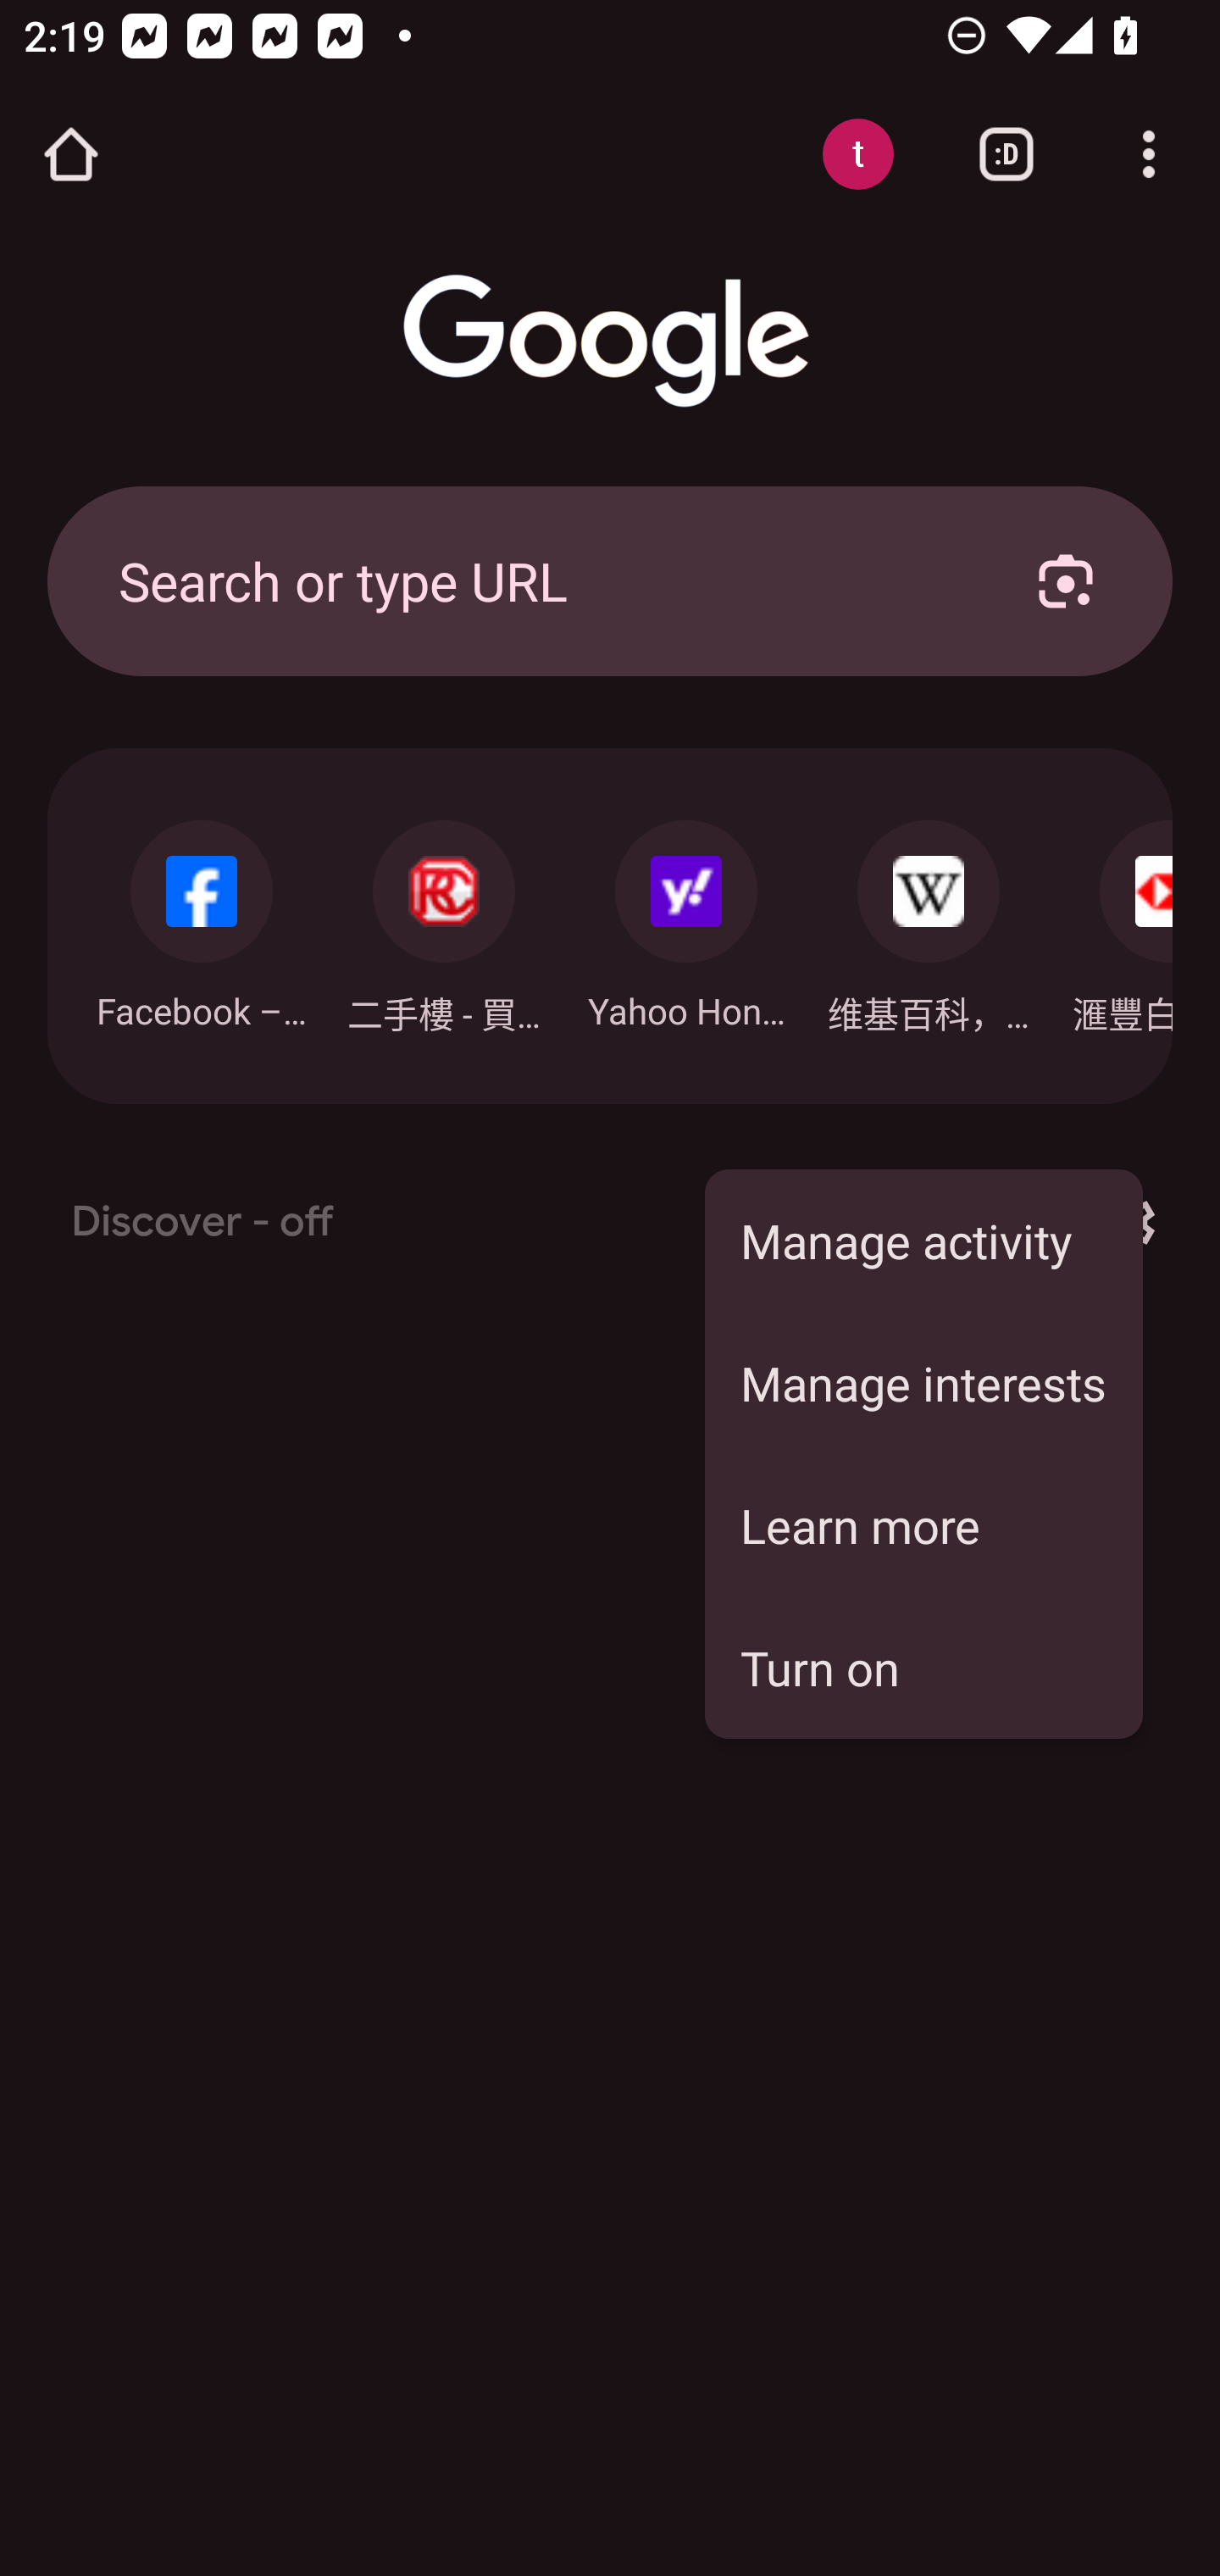 Image resolution: width=1220 pixels, height=2576 pixels. I want to click on Learn more, so click(923, 1524).